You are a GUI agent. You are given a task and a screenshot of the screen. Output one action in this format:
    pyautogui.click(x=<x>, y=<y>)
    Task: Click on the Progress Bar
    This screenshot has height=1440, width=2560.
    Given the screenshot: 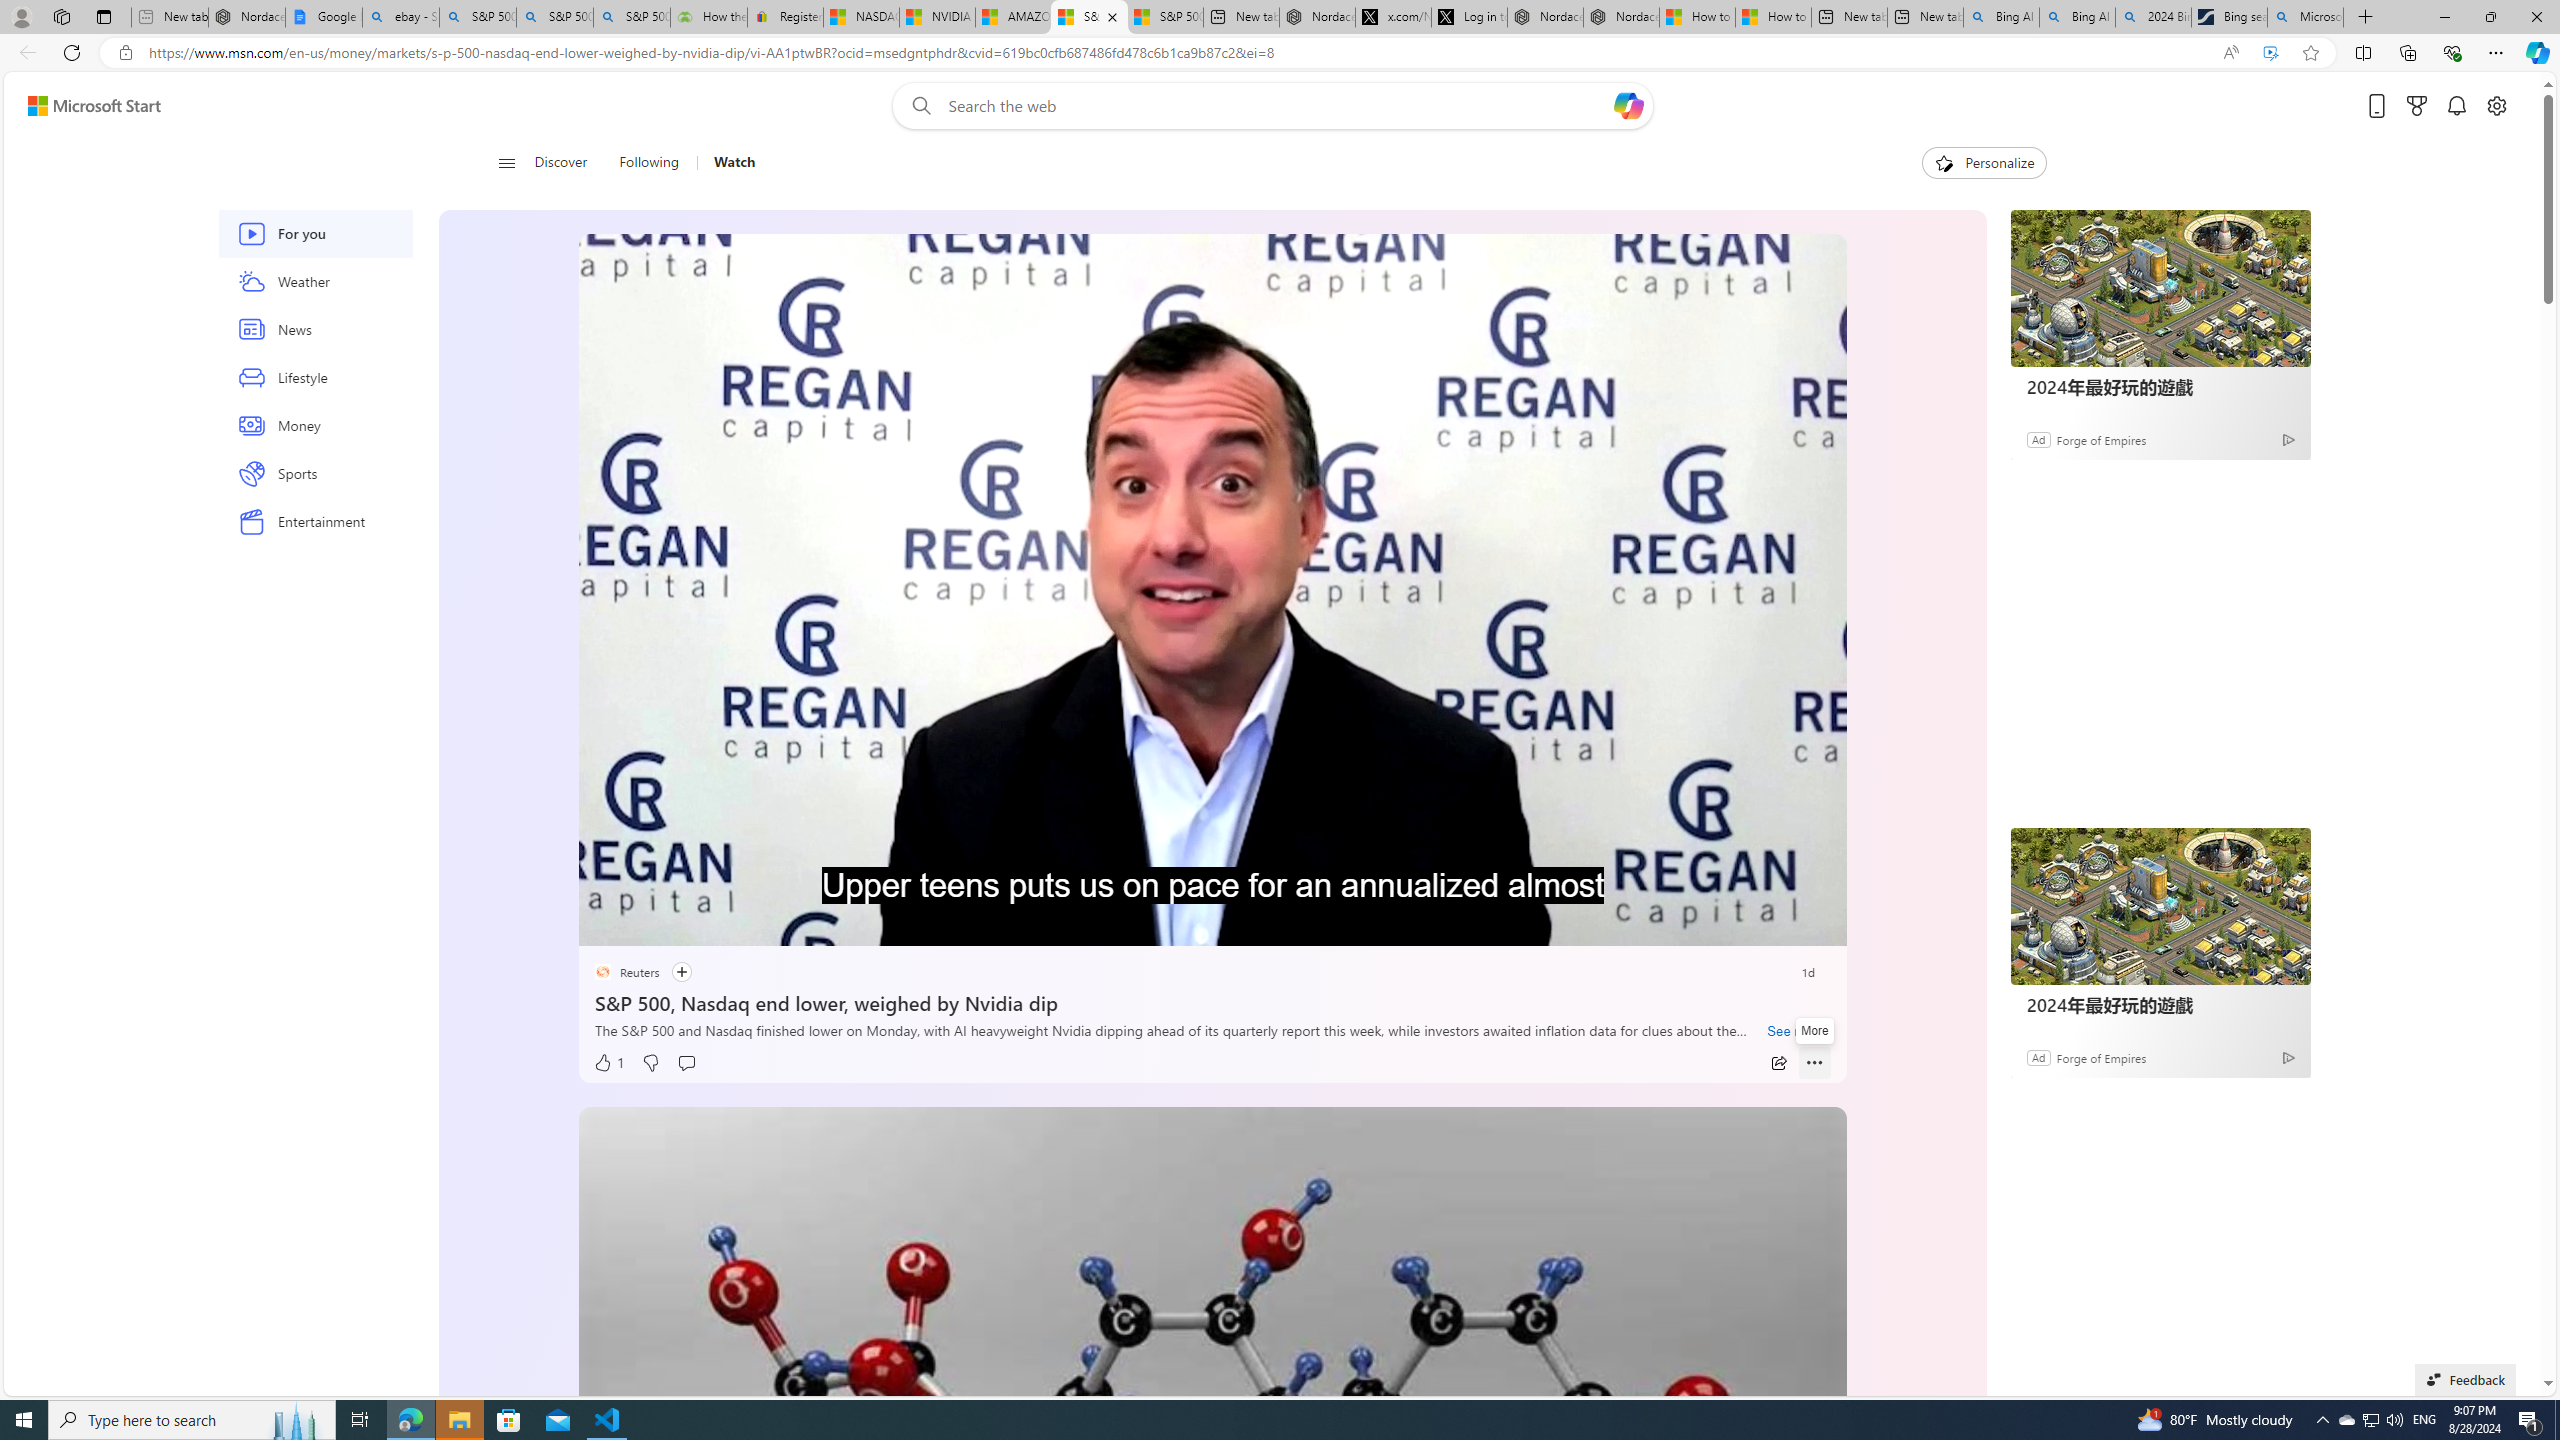 What is the action you would take?
    pyautogui.click(x=1212, y=898)
    